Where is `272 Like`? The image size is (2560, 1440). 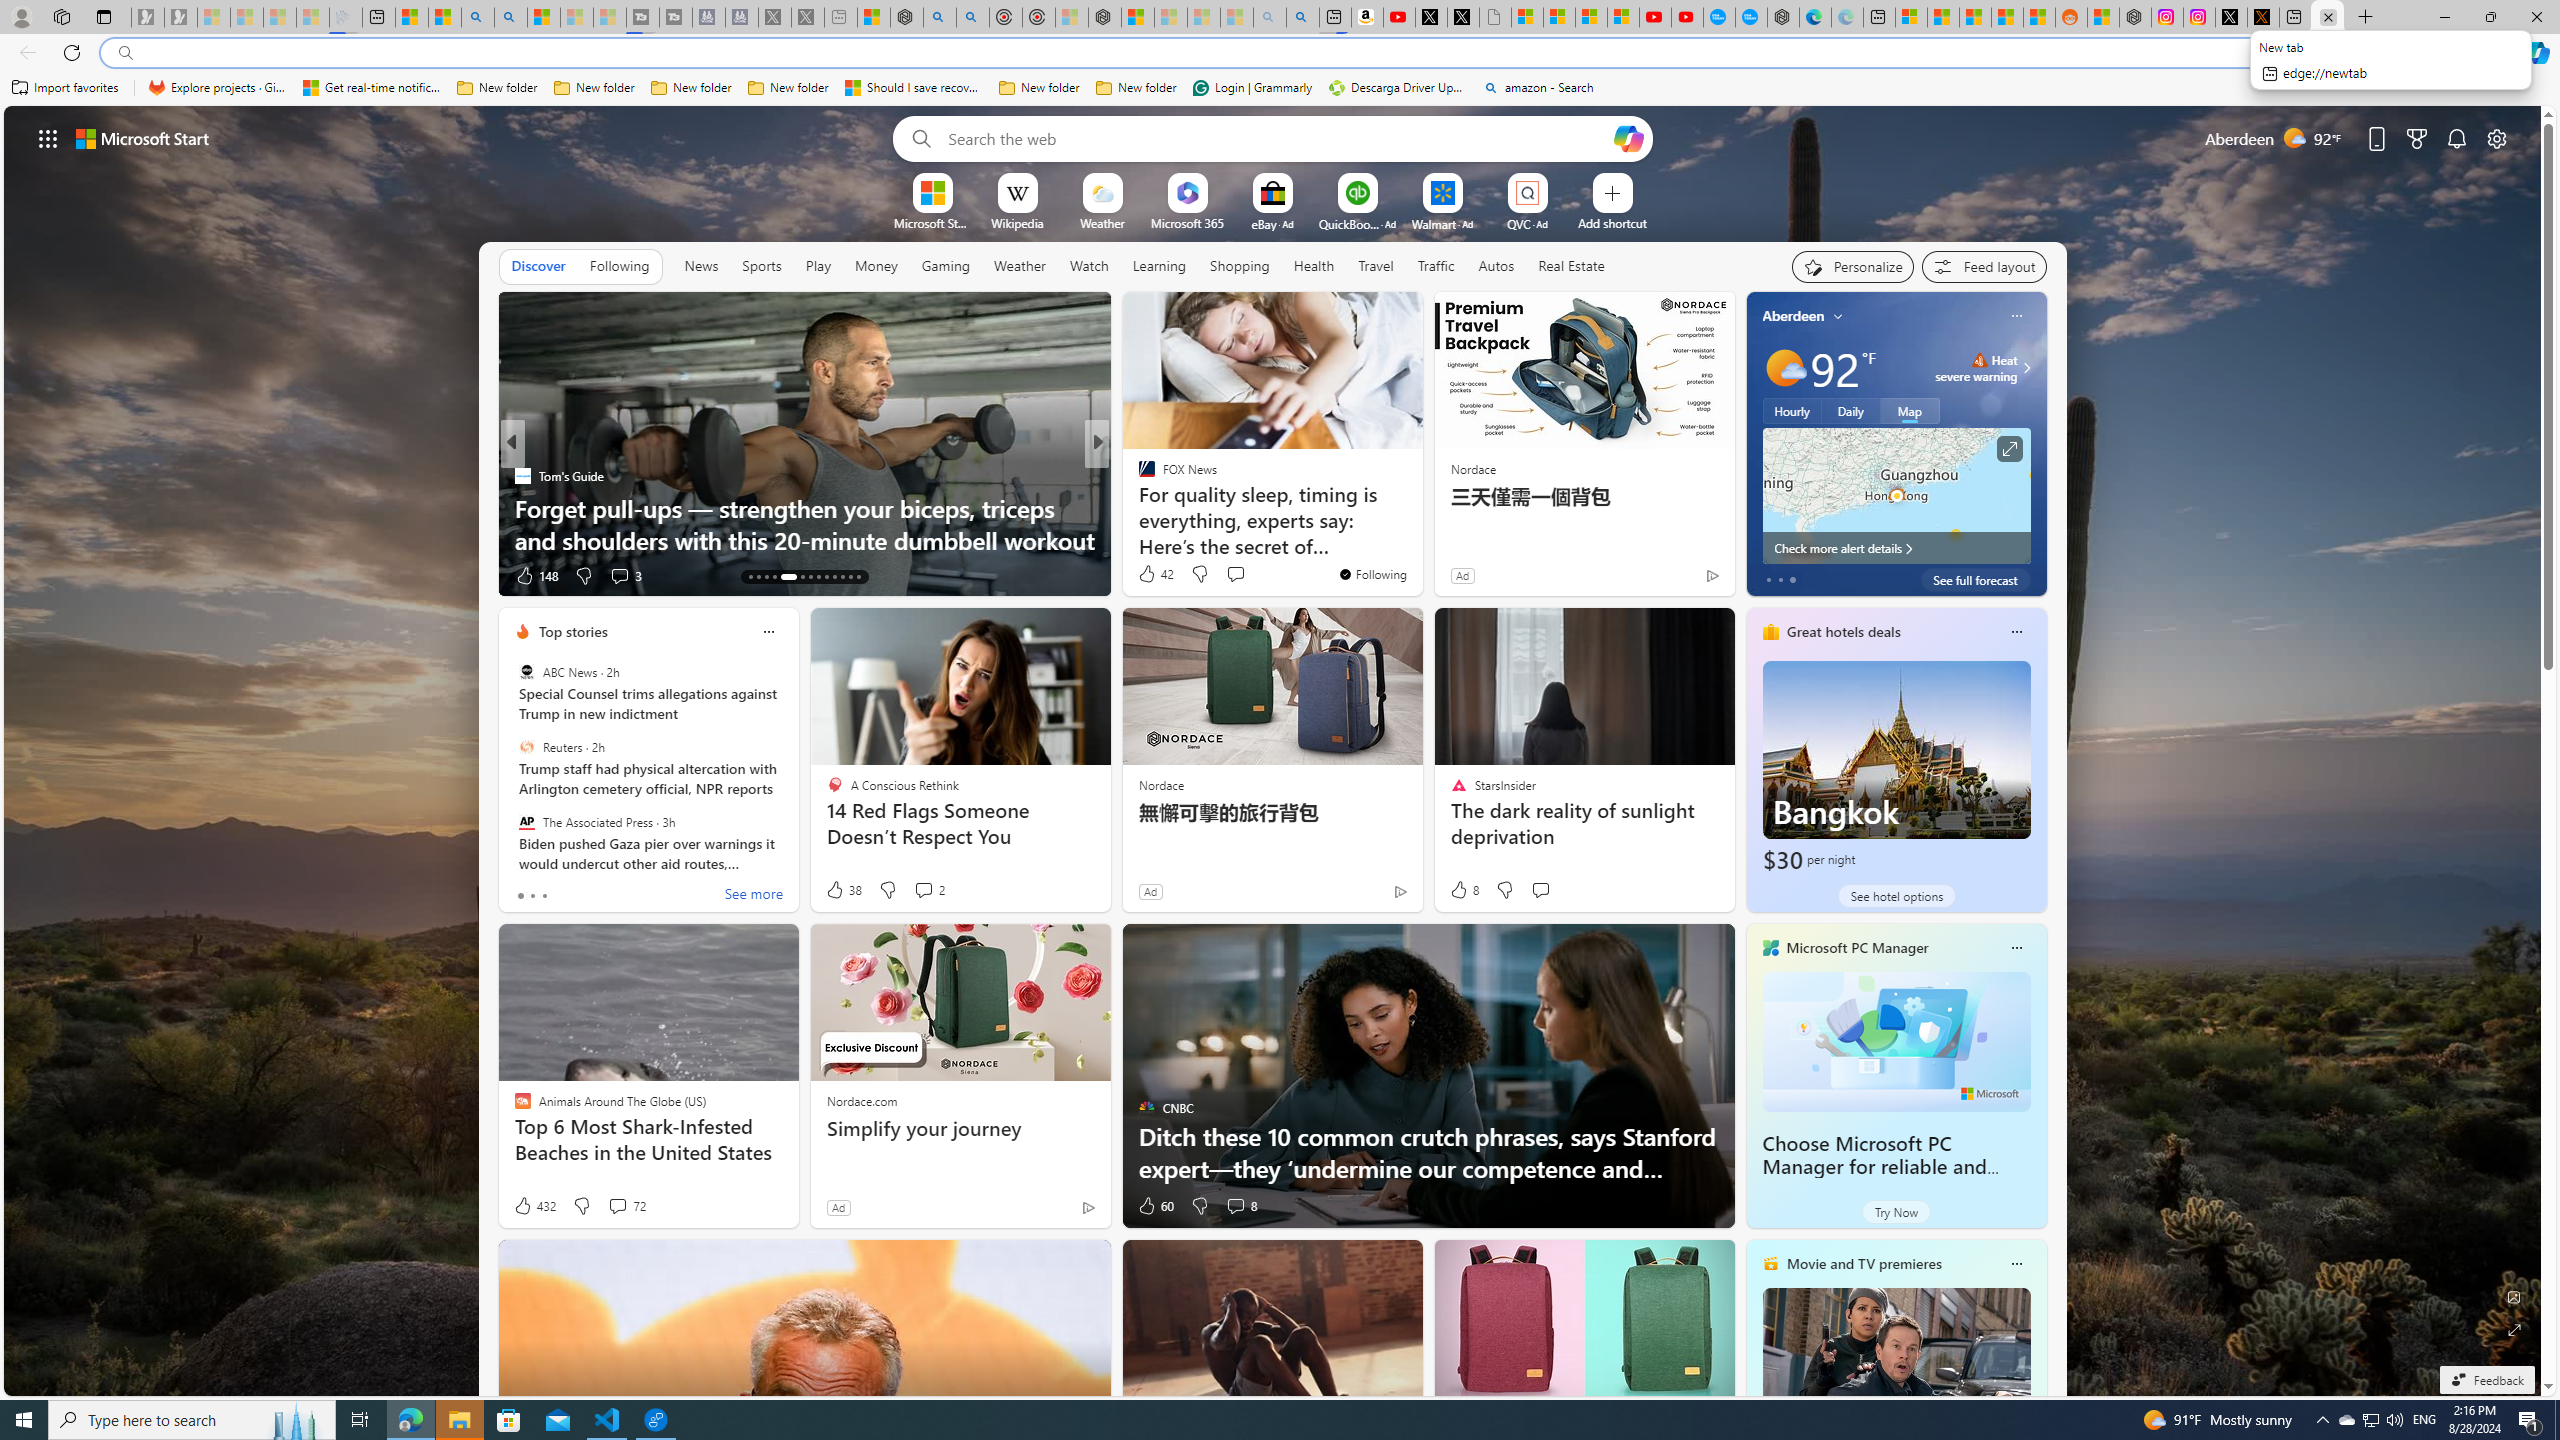 272 Like is located at coordinates (1152, 576).